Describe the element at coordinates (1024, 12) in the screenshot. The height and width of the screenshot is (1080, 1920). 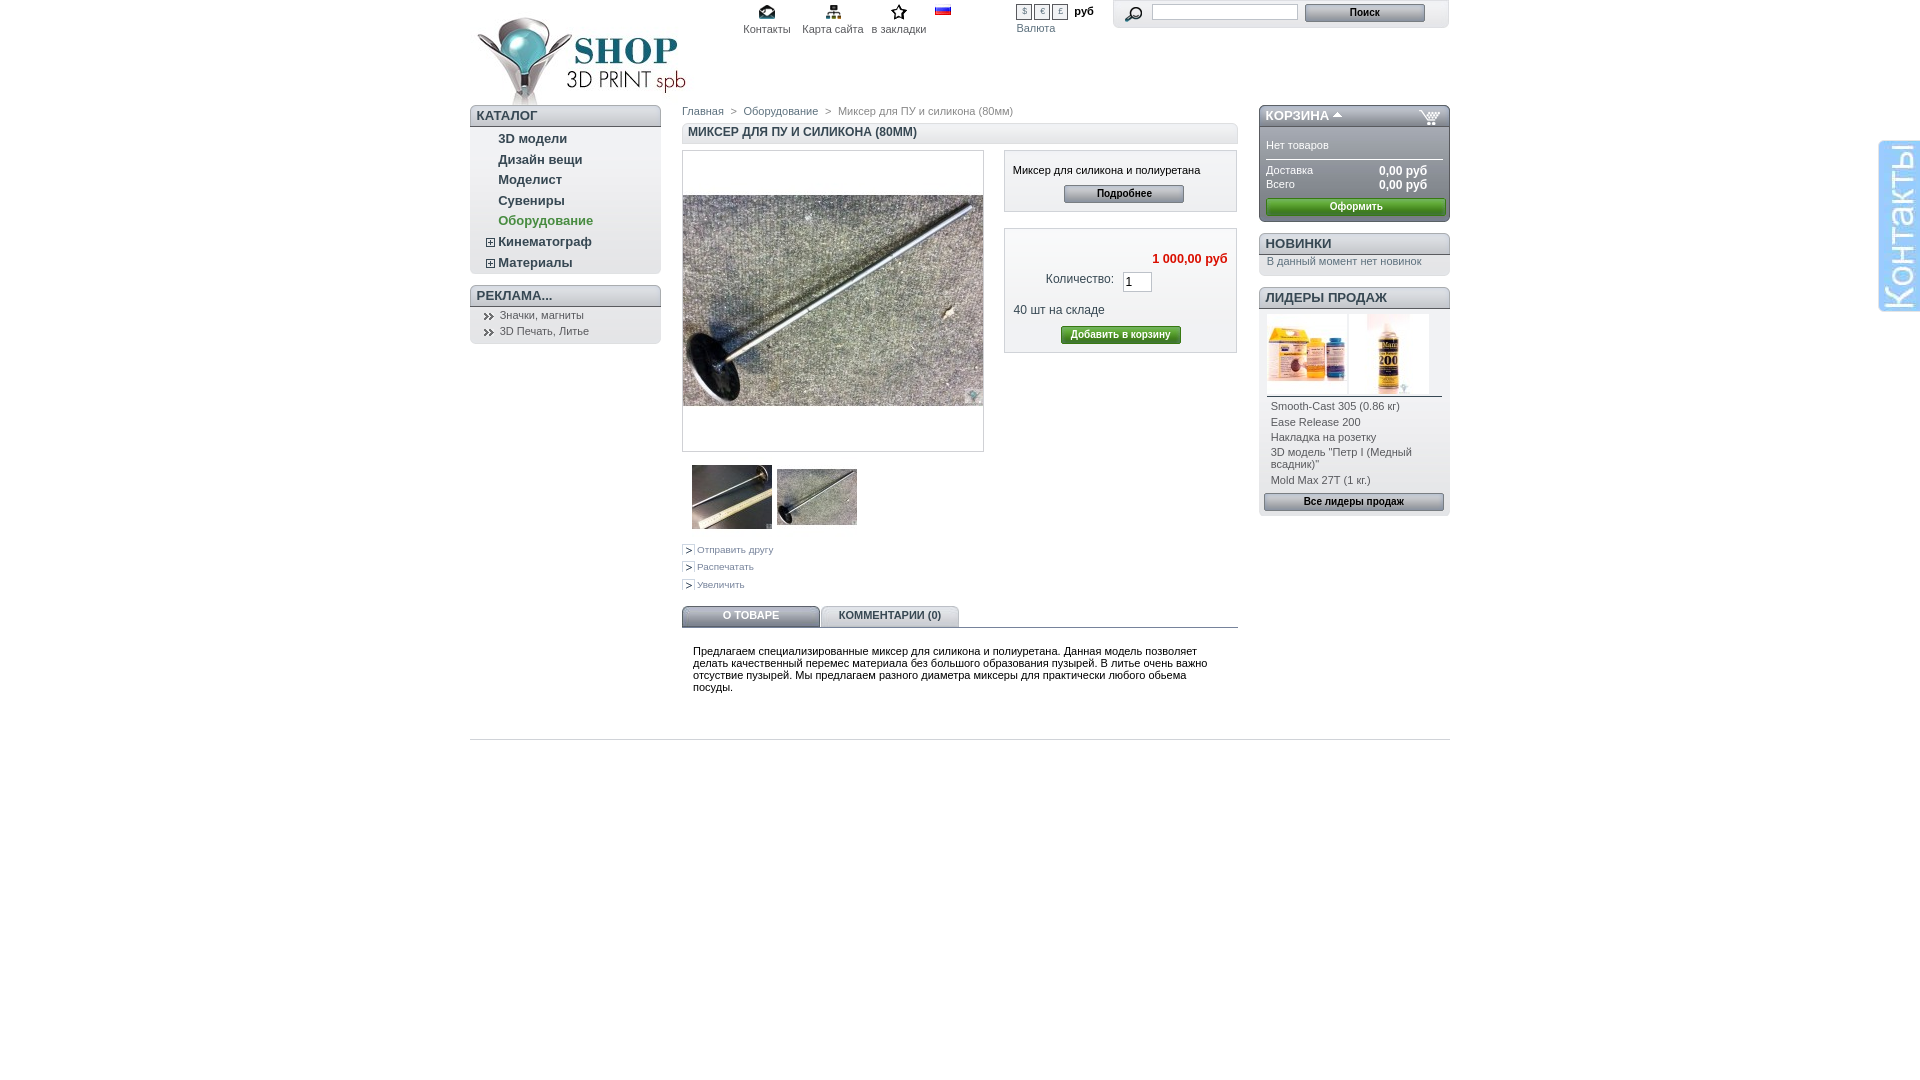
I see `$` at that location.